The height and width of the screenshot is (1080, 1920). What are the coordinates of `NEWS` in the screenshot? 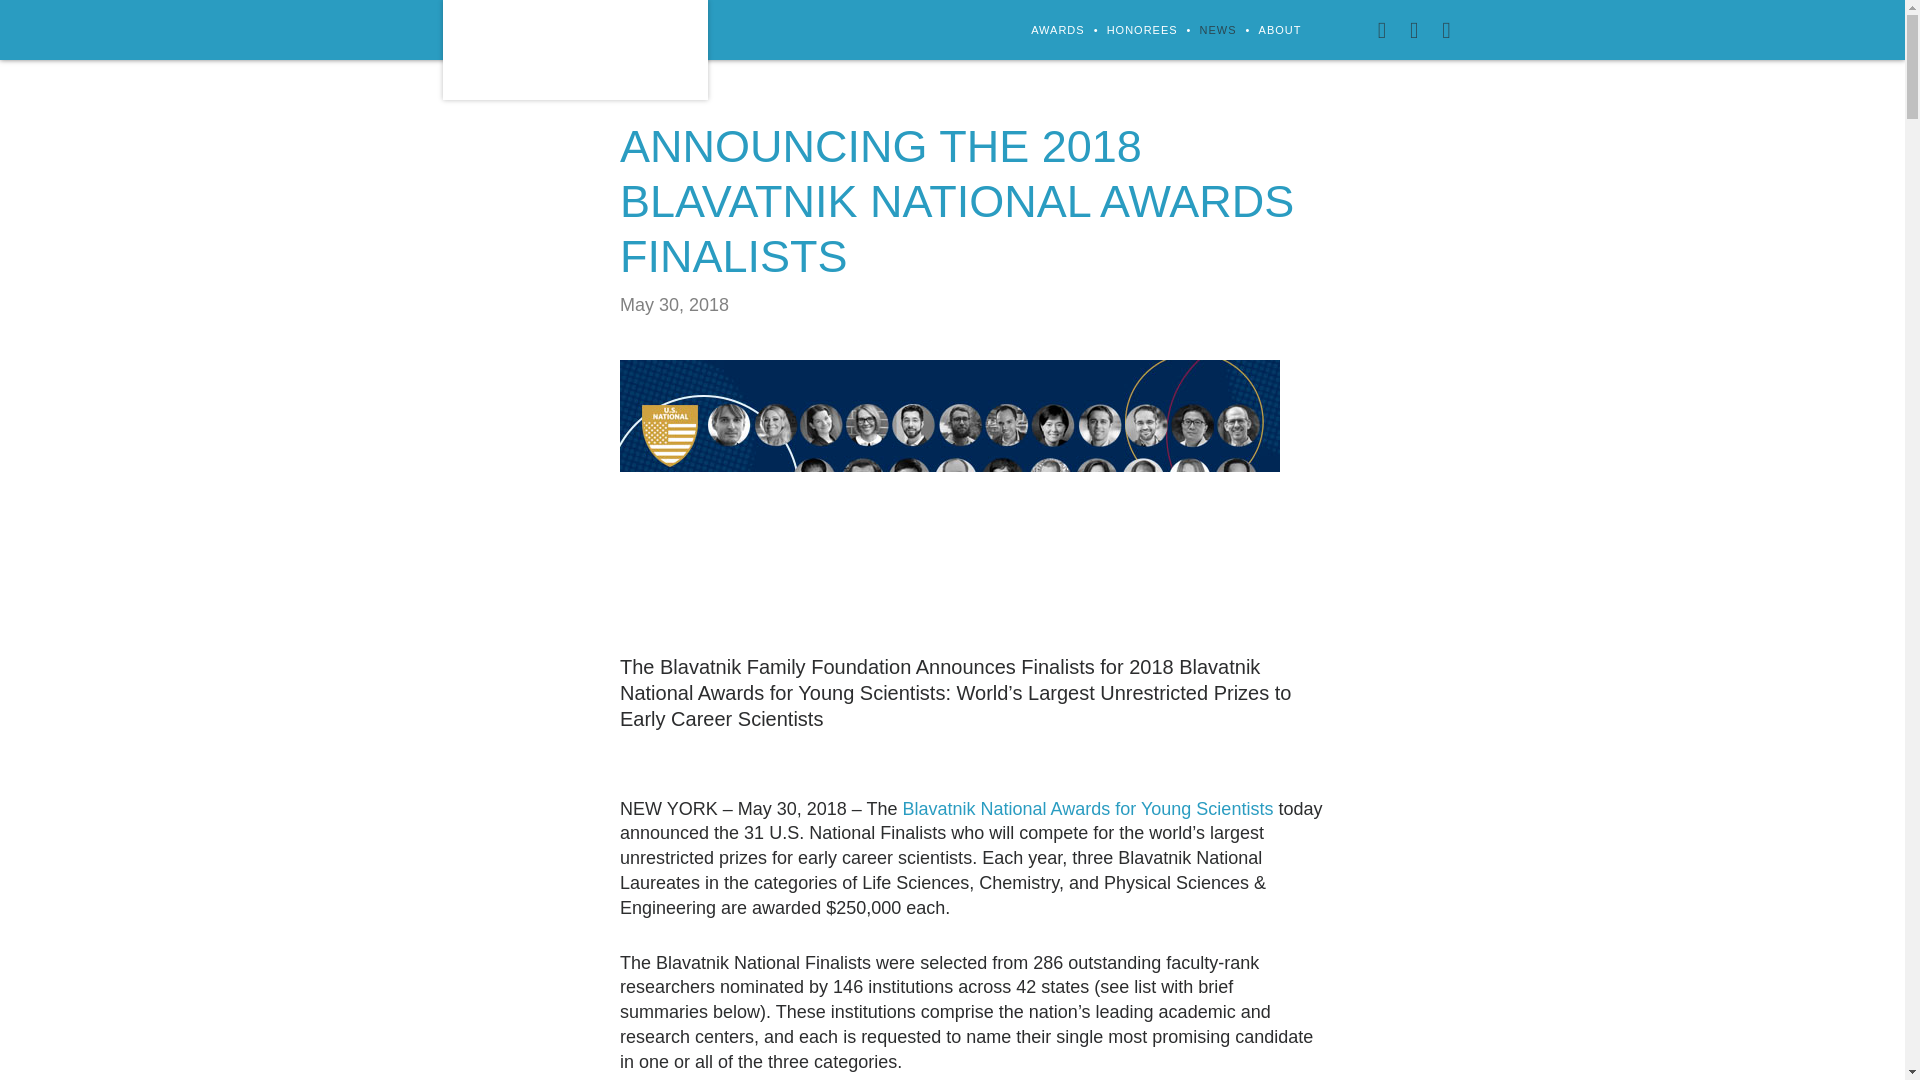 It's located at (1218, 30).